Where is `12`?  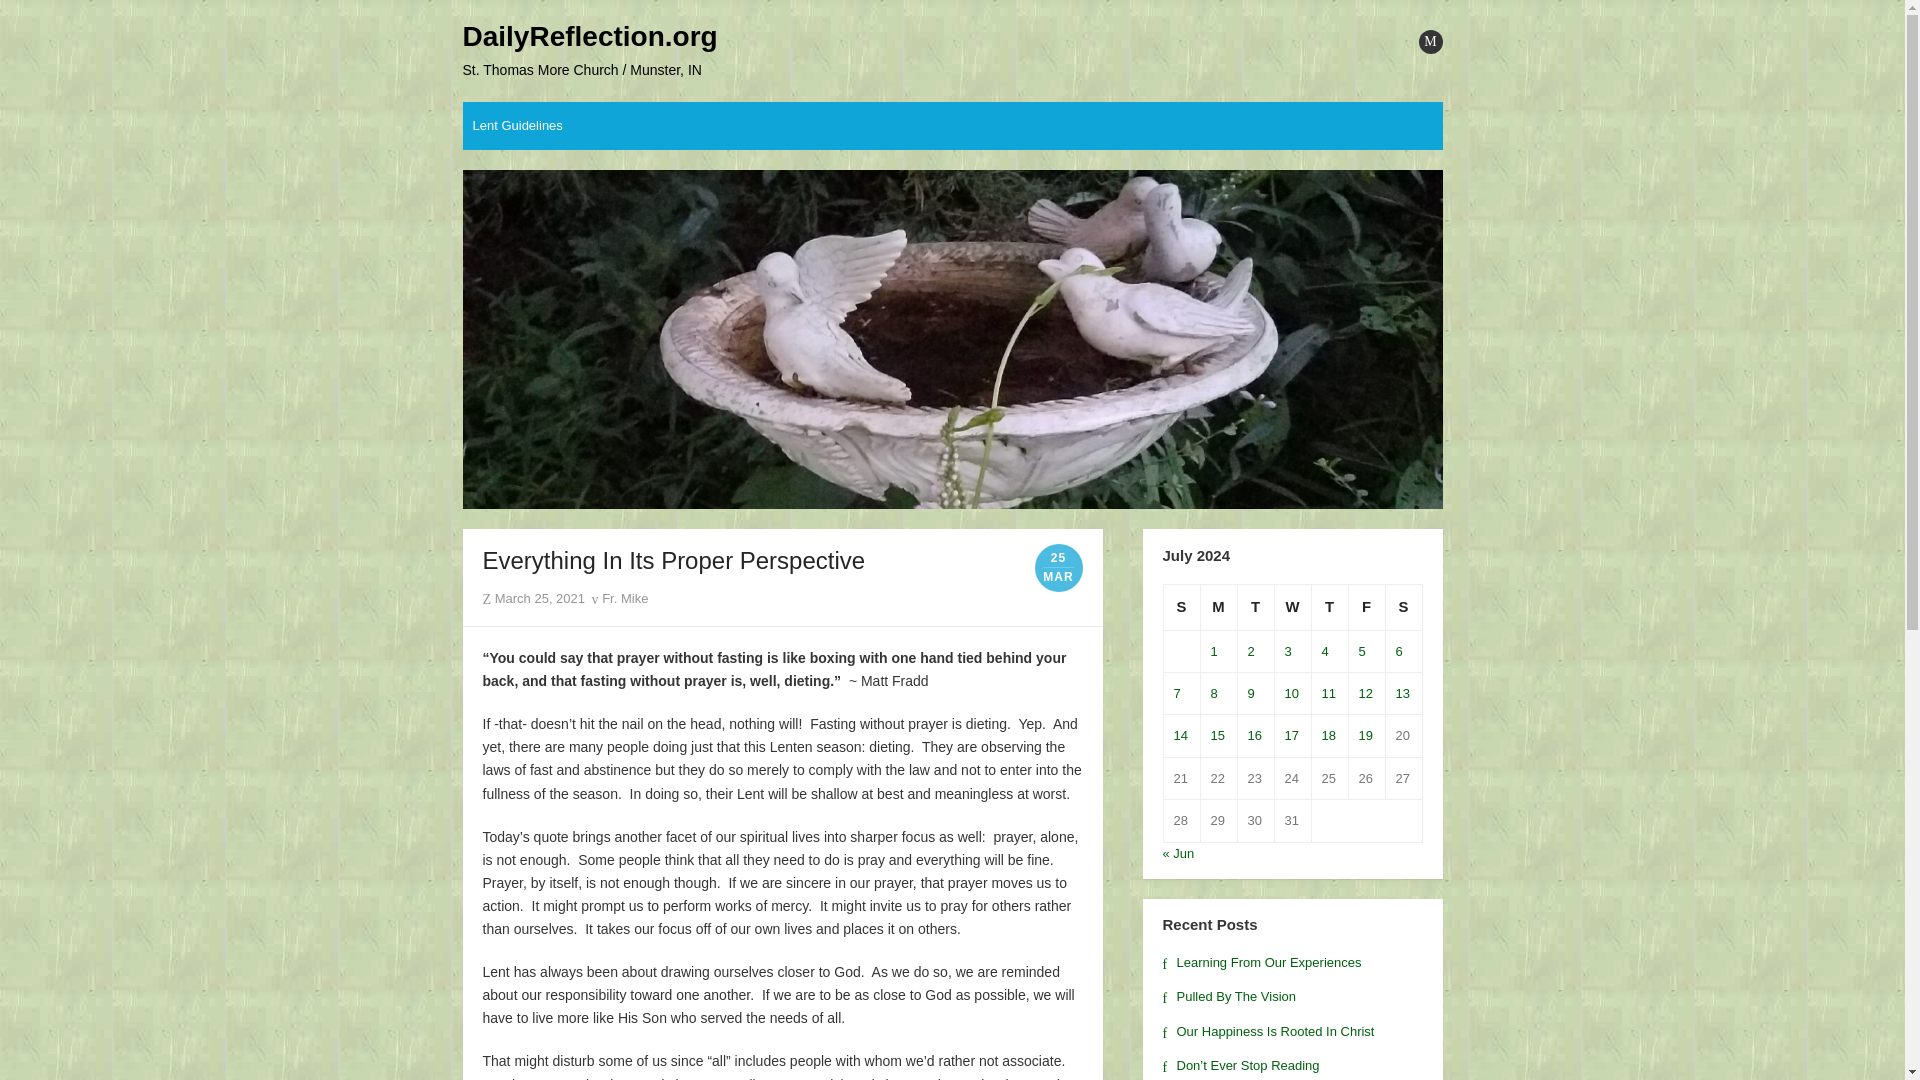 12 is located at coordinates (1364, 692).